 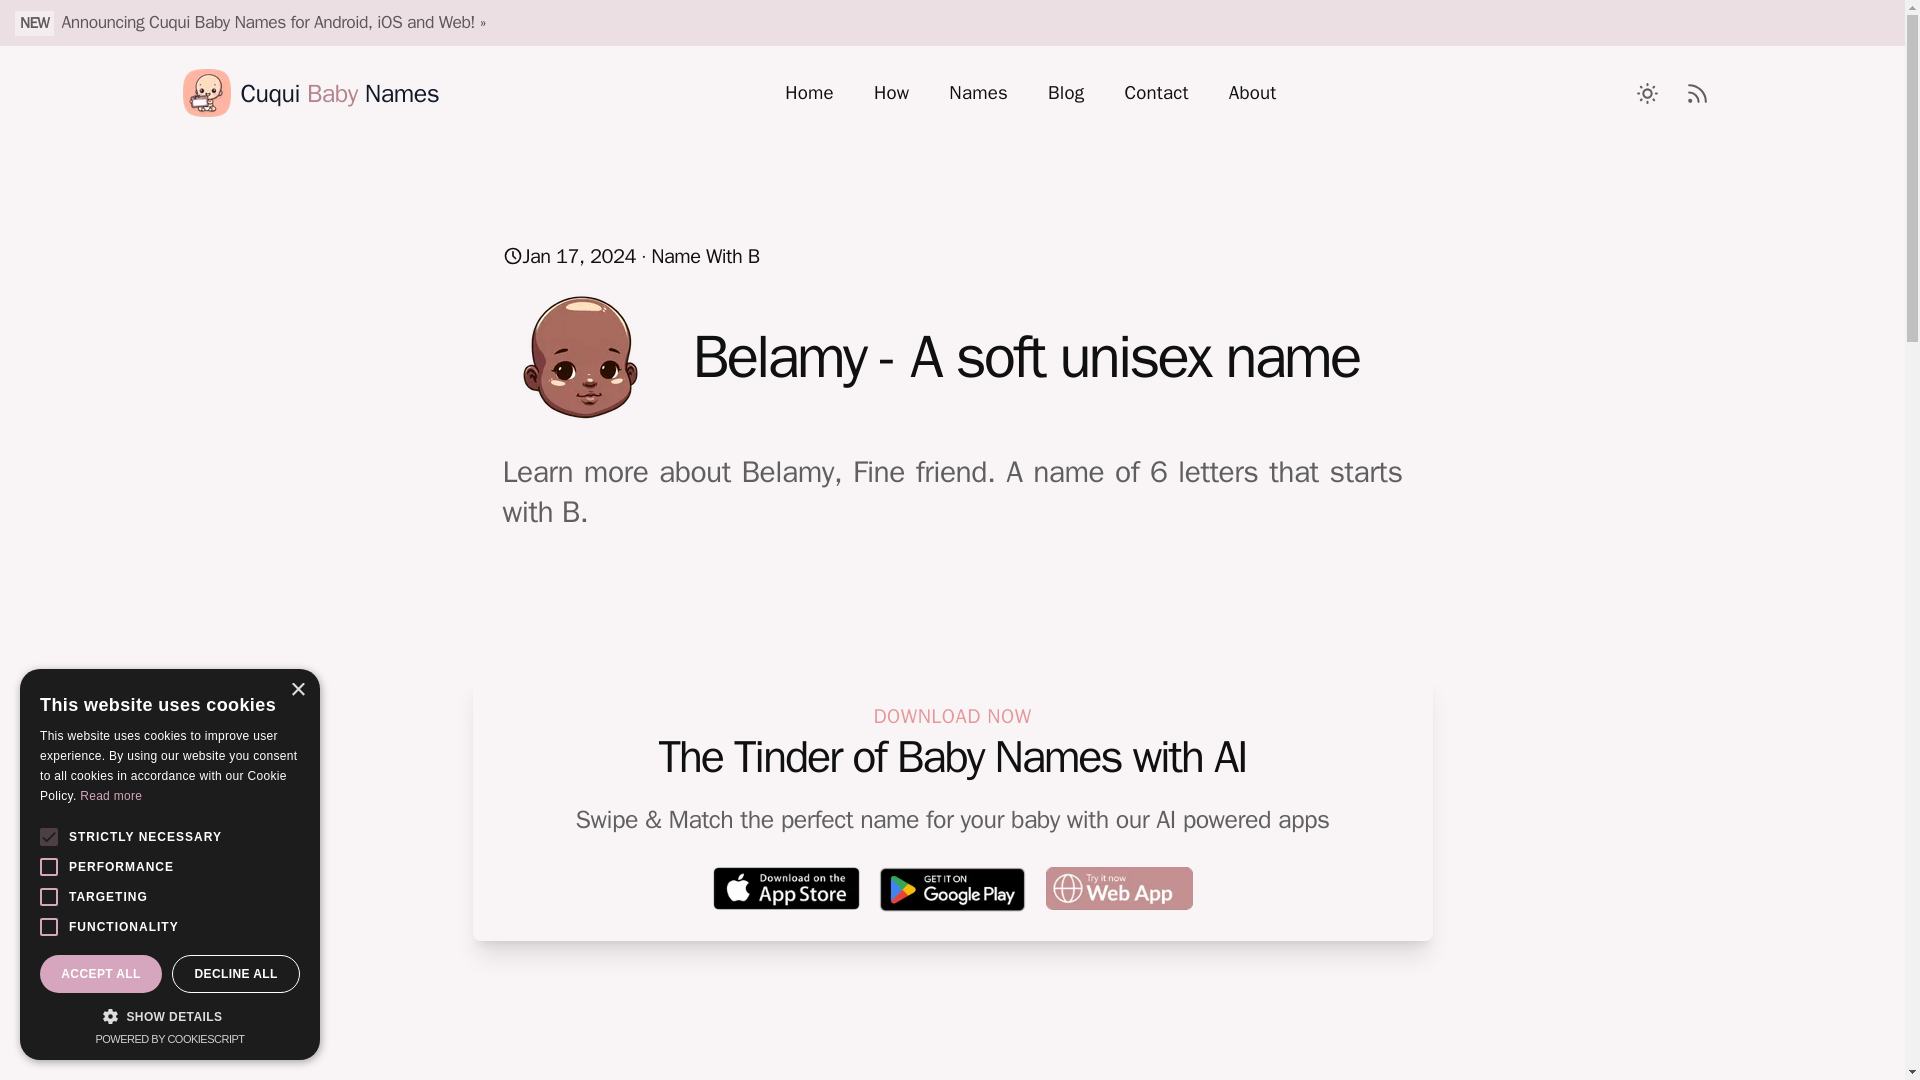 What do you see at coordinates (168, 1038) in the screenshot?
I see `Consent Management Platform` at bounding box center [168, 1038].